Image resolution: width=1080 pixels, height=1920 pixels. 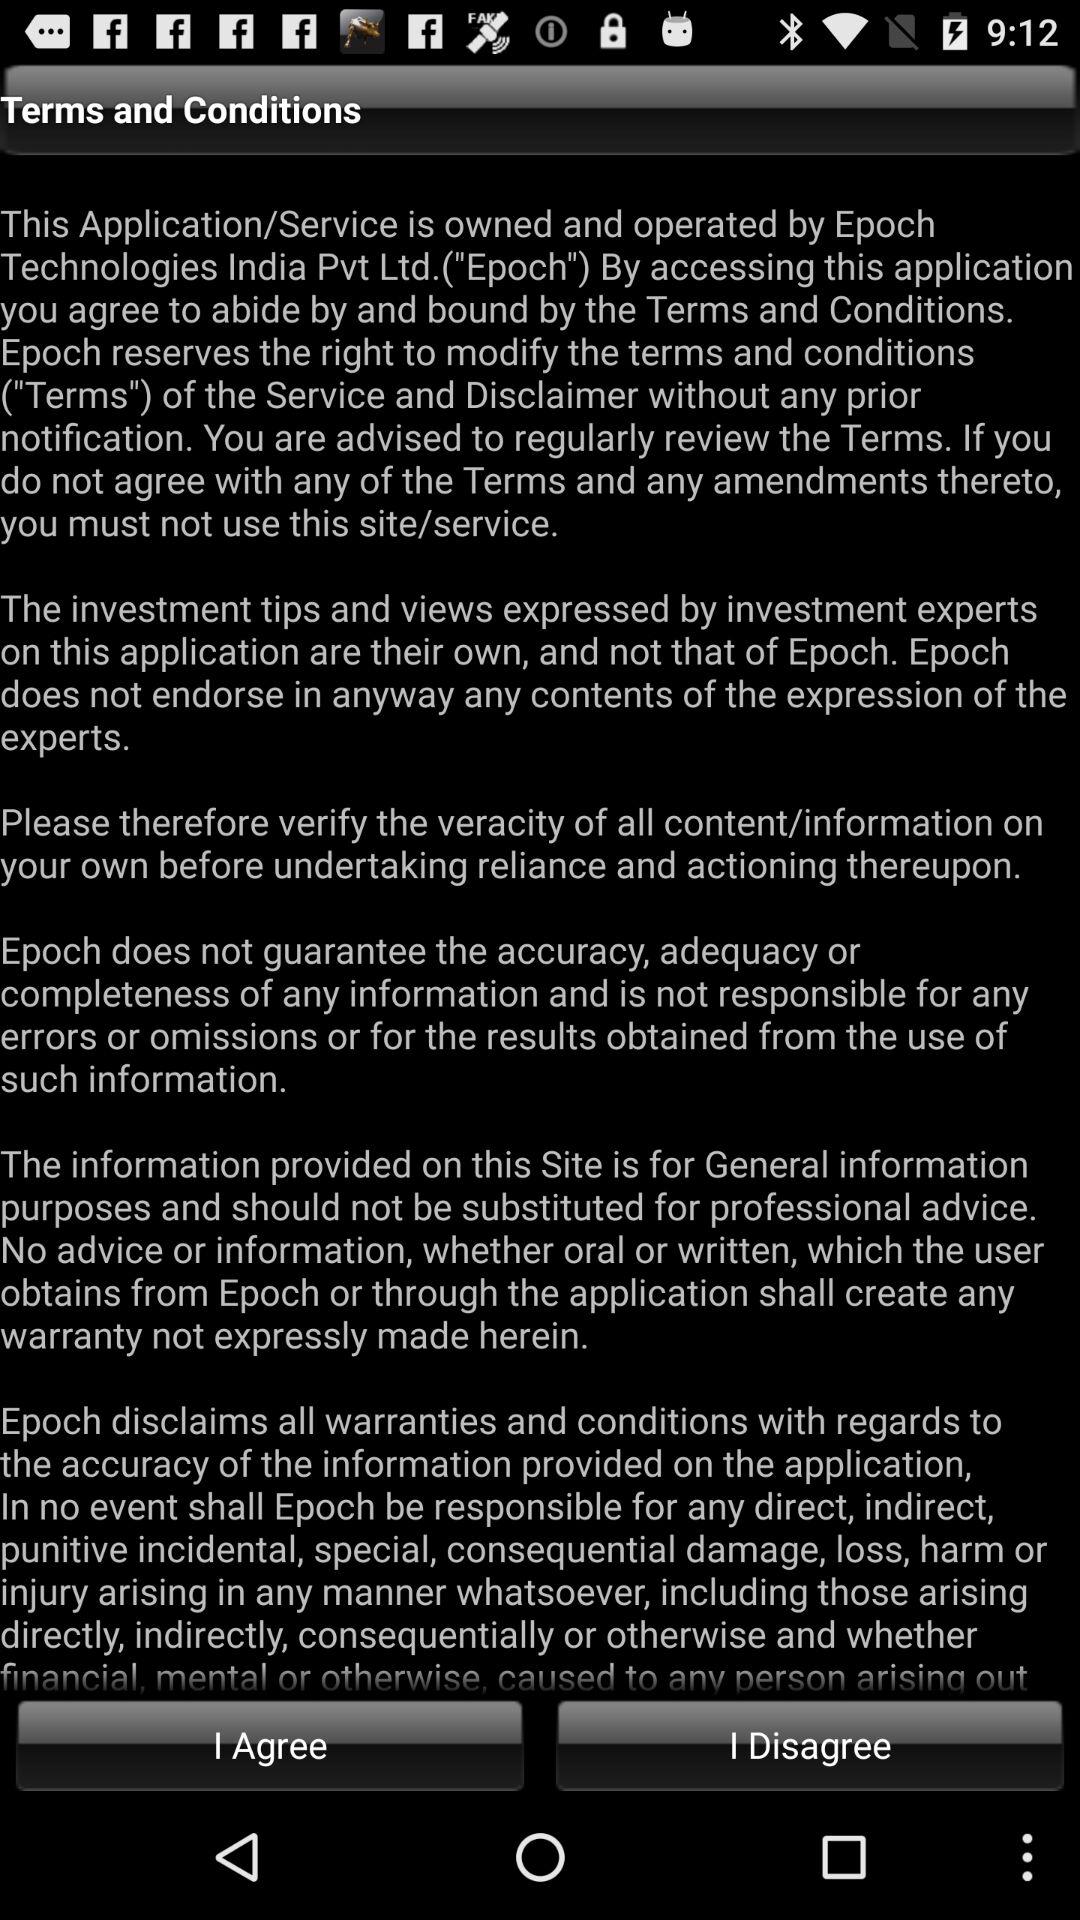 What do you see at coordinates (810, 1744) in the screenshot?
I see `press the item below the this application service` at bounding box center [810, 1744].